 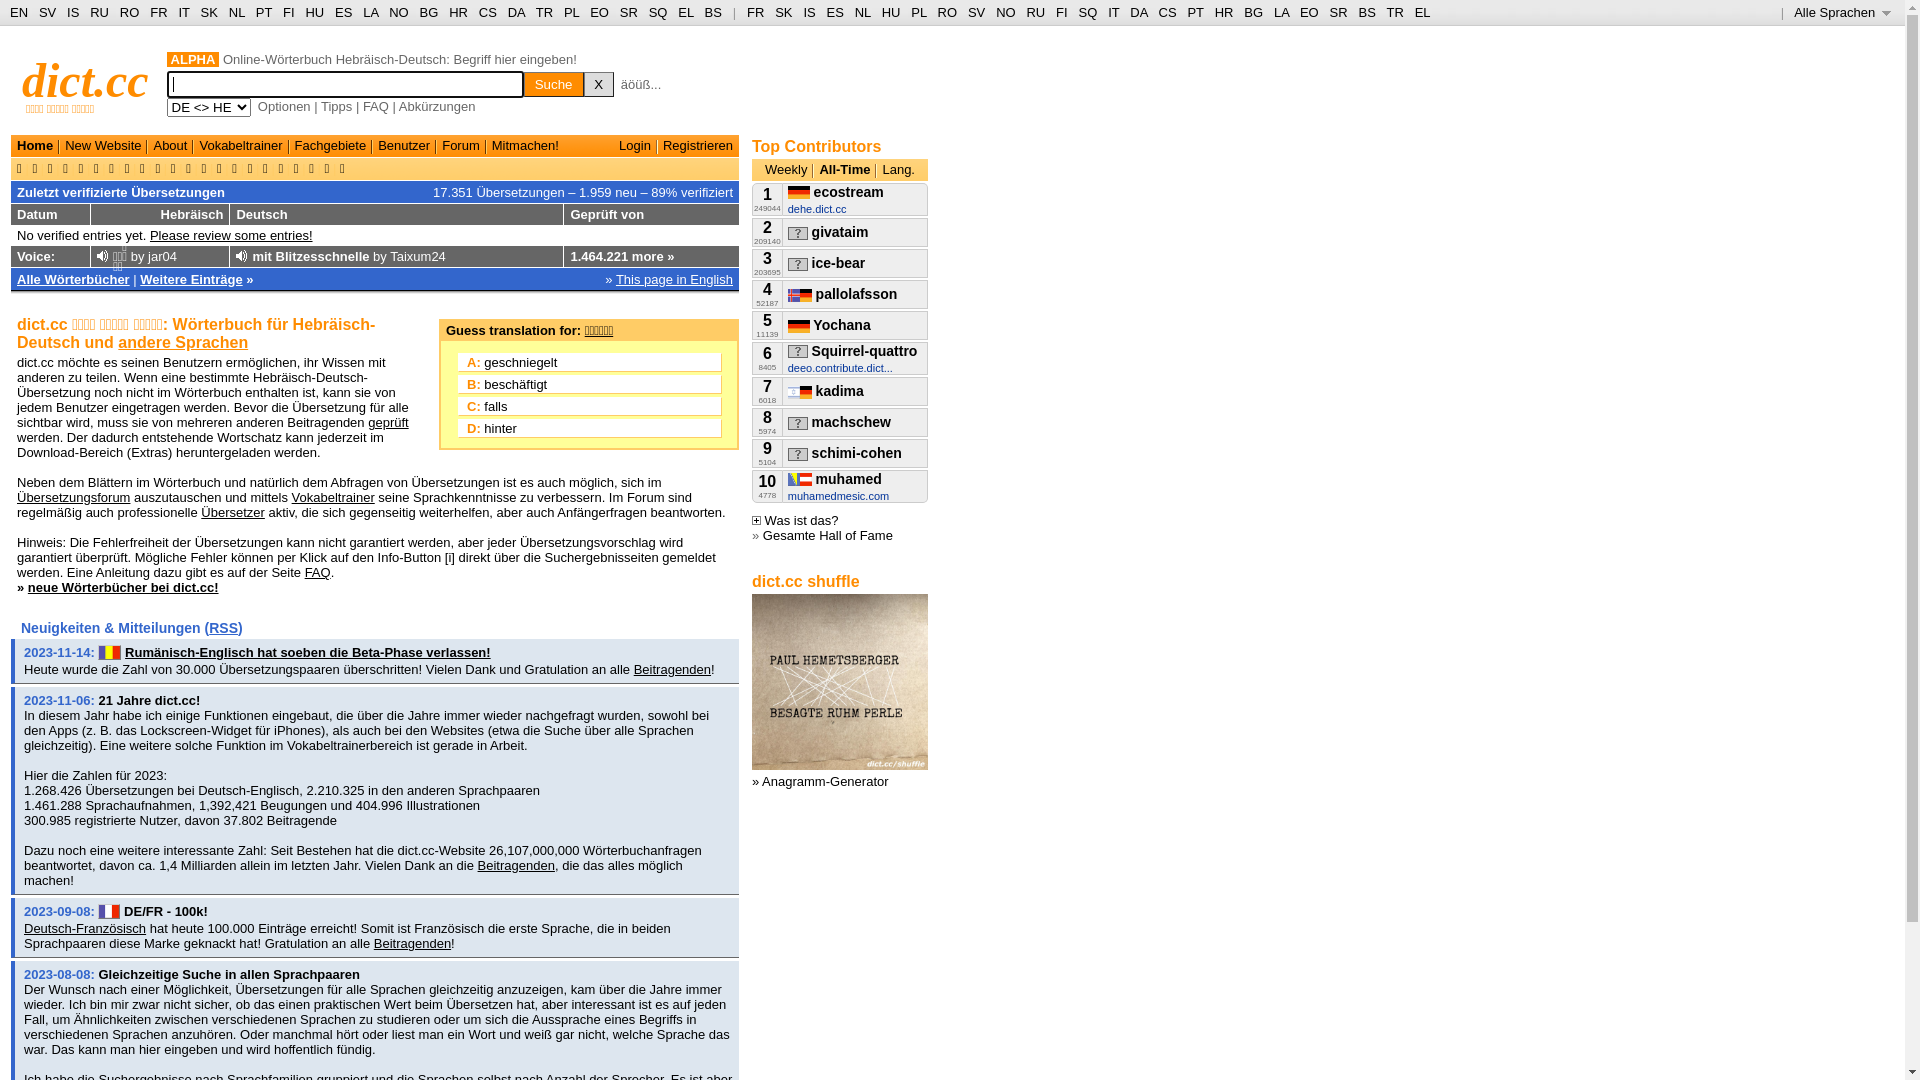 I want to click on Beitragenden, so click(x=412, y=944).